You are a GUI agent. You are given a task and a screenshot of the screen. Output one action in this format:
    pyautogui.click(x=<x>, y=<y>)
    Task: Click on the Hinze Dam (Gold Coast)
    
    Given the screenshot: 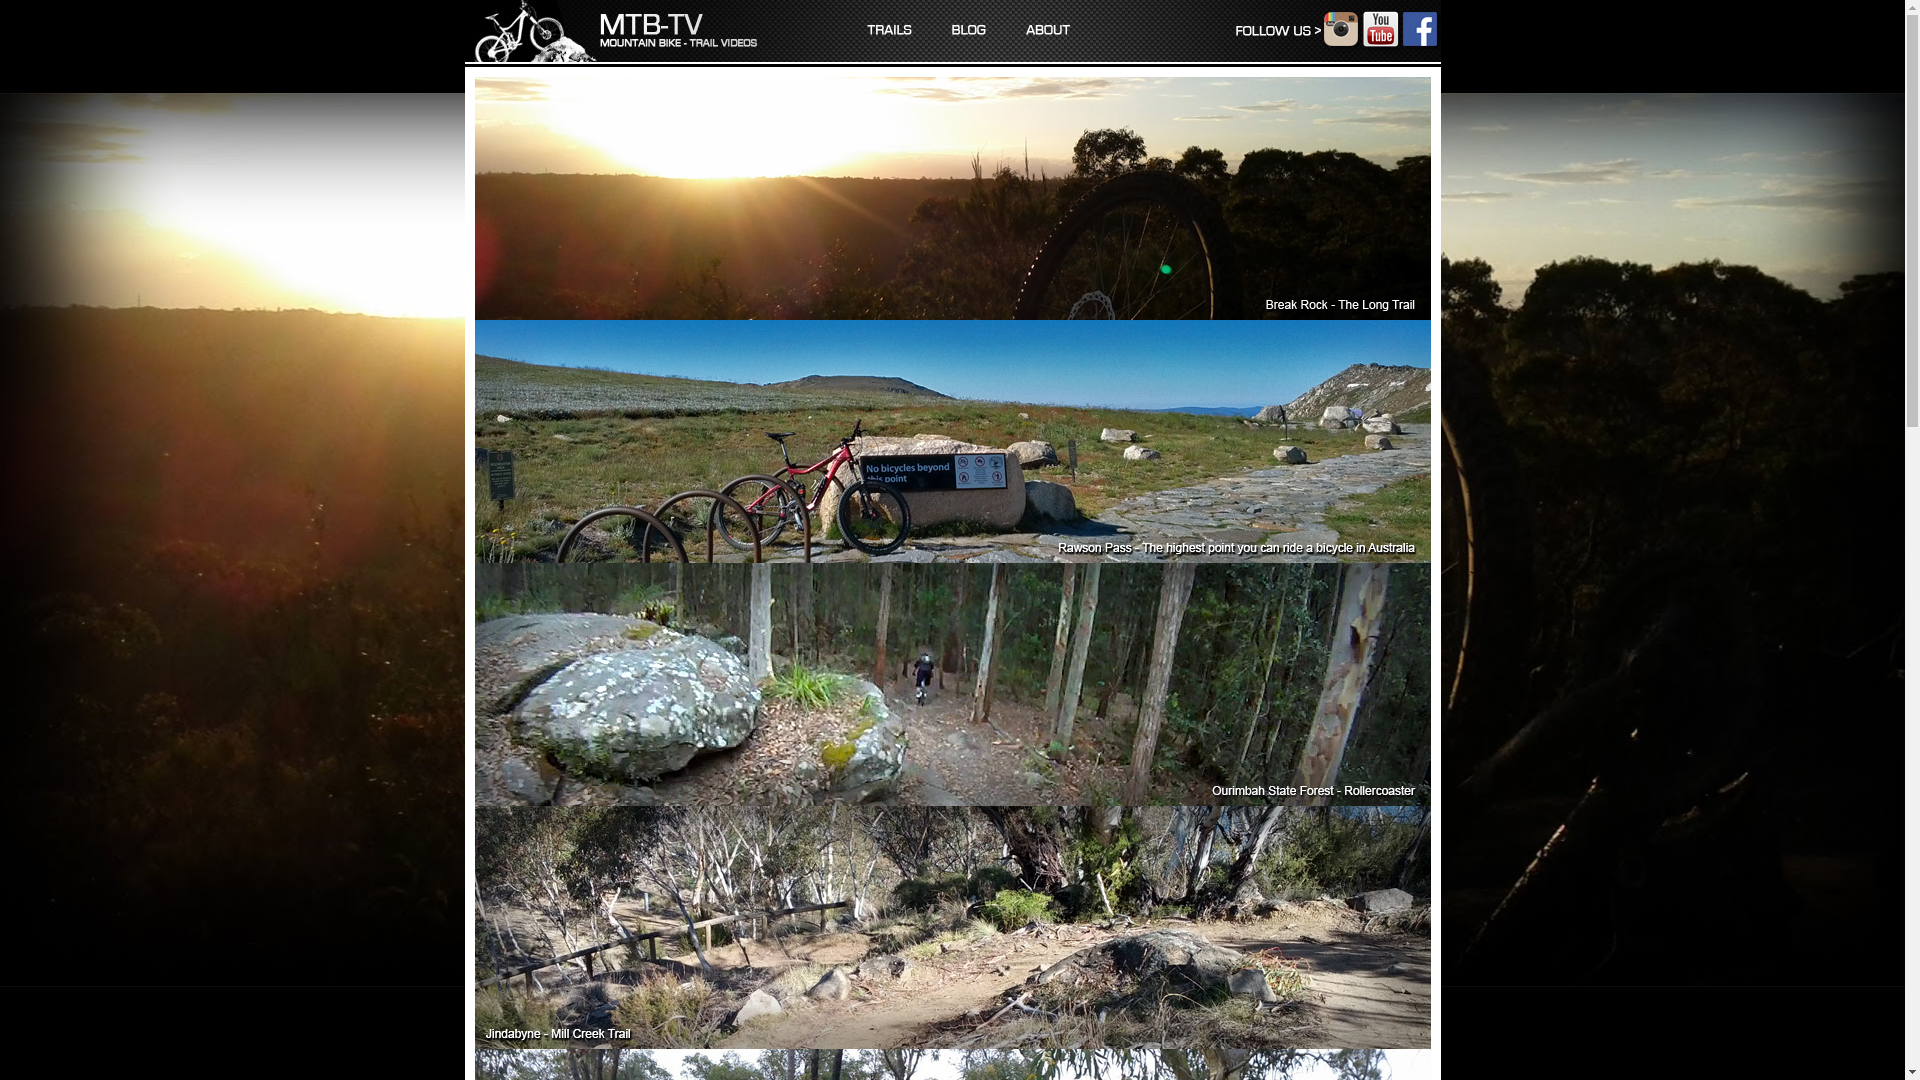 What is the action you would take?
    pyautogui.click(x=629, y=641)
    